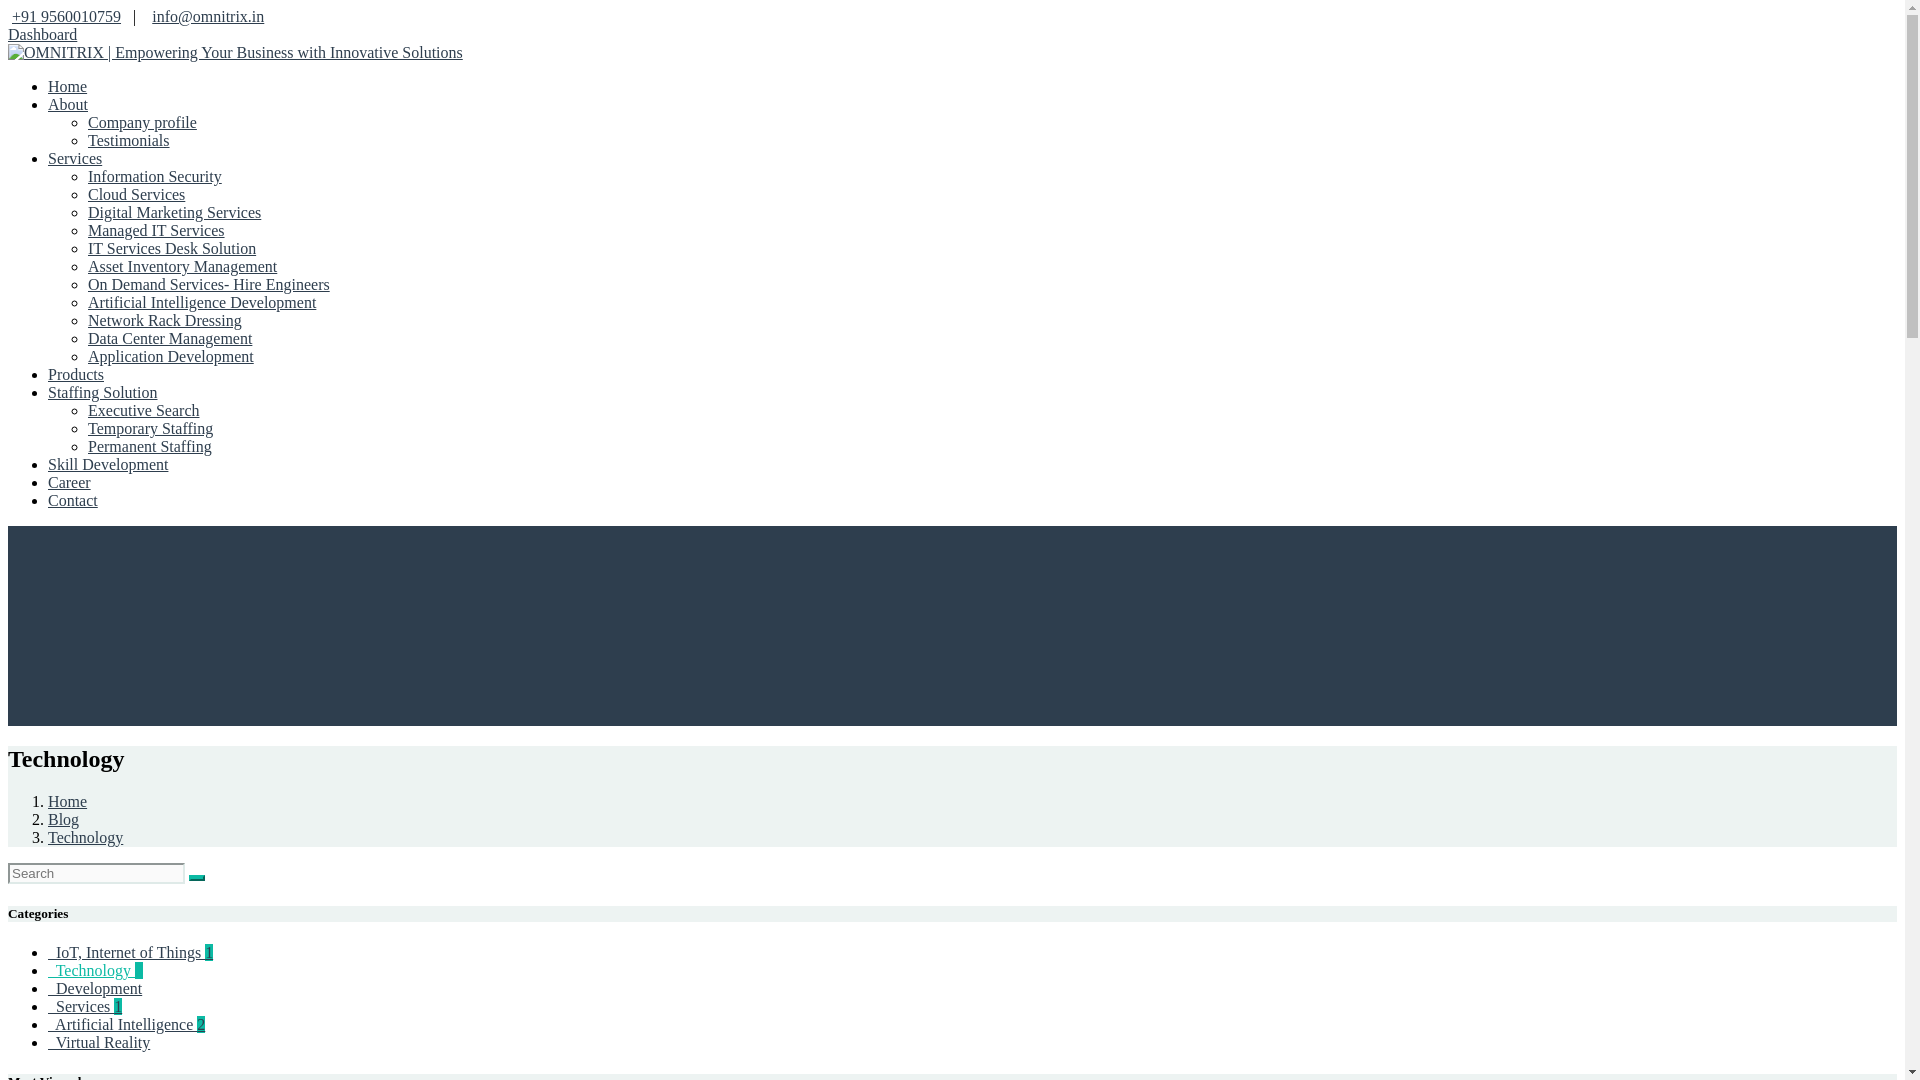 This screenshot has width=1920, height=1080. I want to click on   Artificial Intelligence 2, so click(126, 1024).